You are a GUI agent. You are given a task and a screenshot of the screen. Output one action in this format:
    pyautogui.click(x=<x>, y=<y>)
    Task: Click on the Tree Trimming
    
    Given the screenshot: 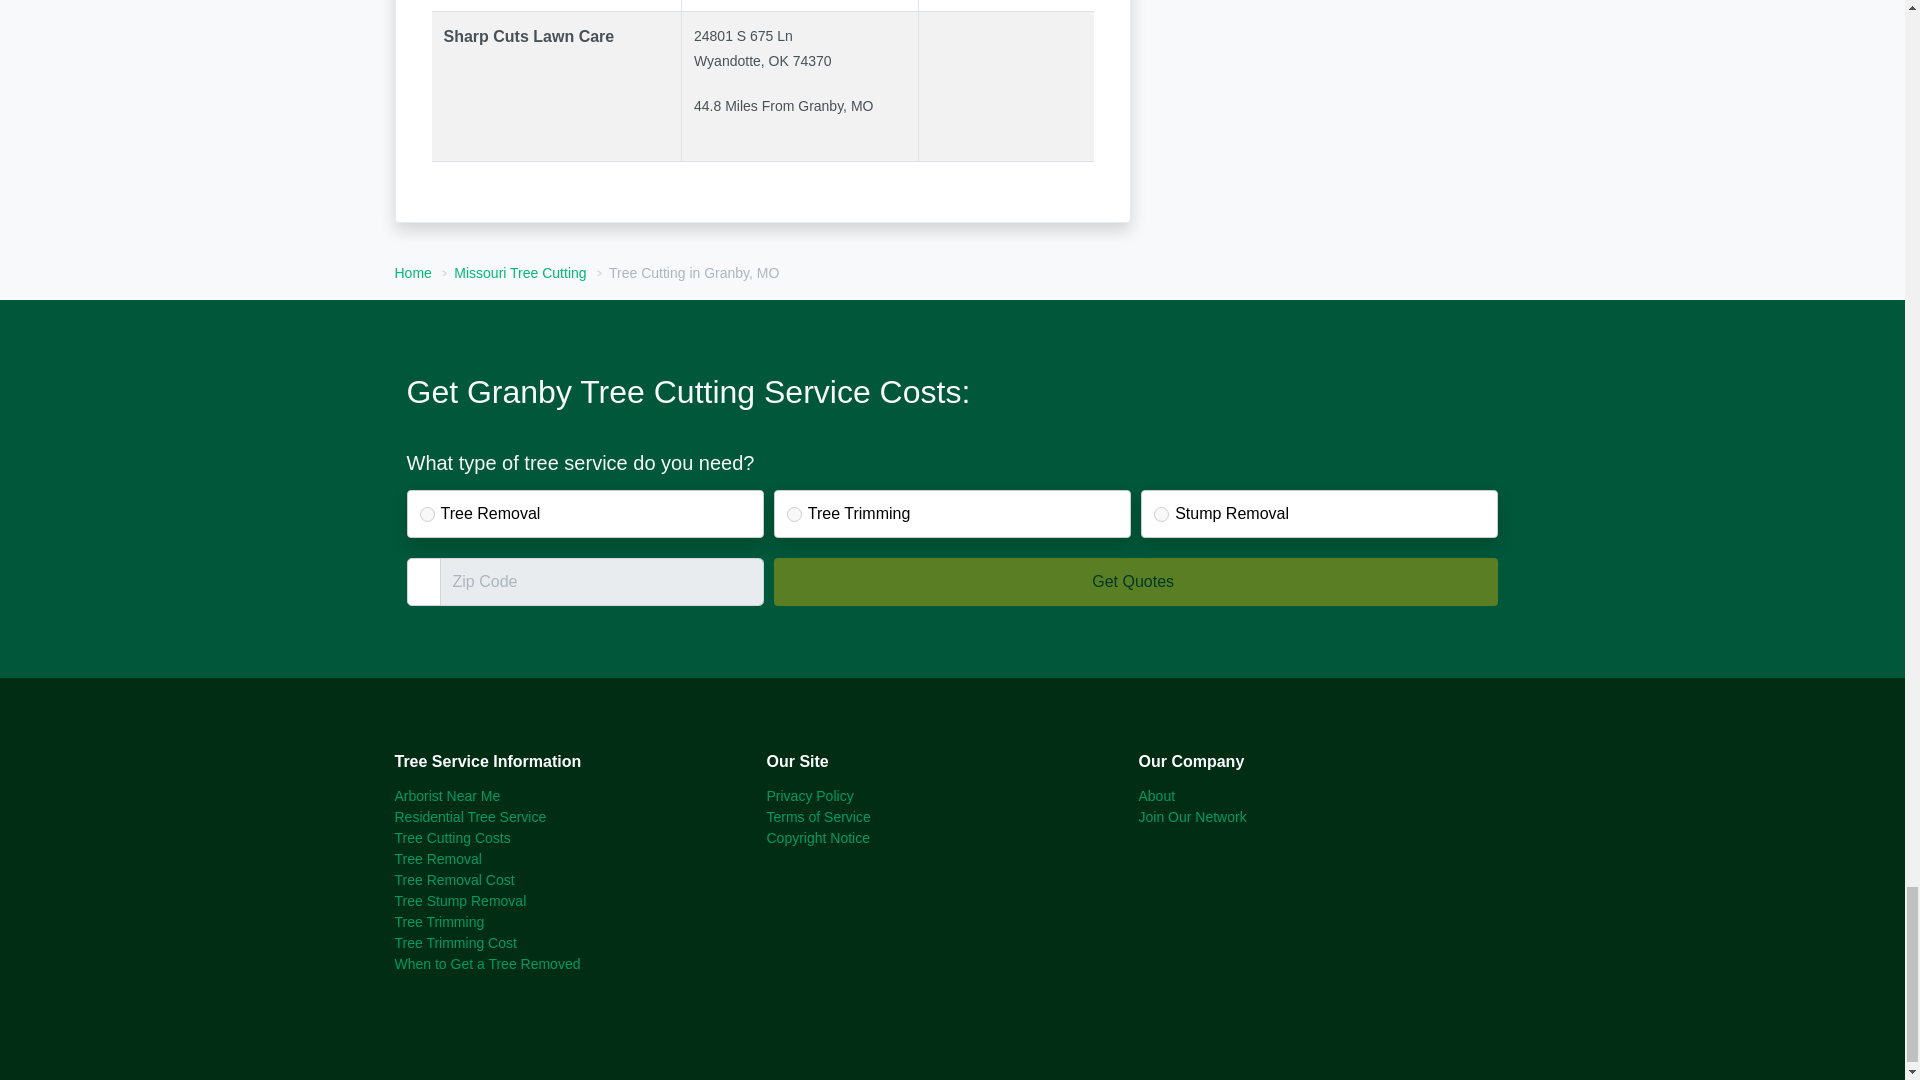 What is the action you would take?
    pyautogui.click(x=794, y=514)
    